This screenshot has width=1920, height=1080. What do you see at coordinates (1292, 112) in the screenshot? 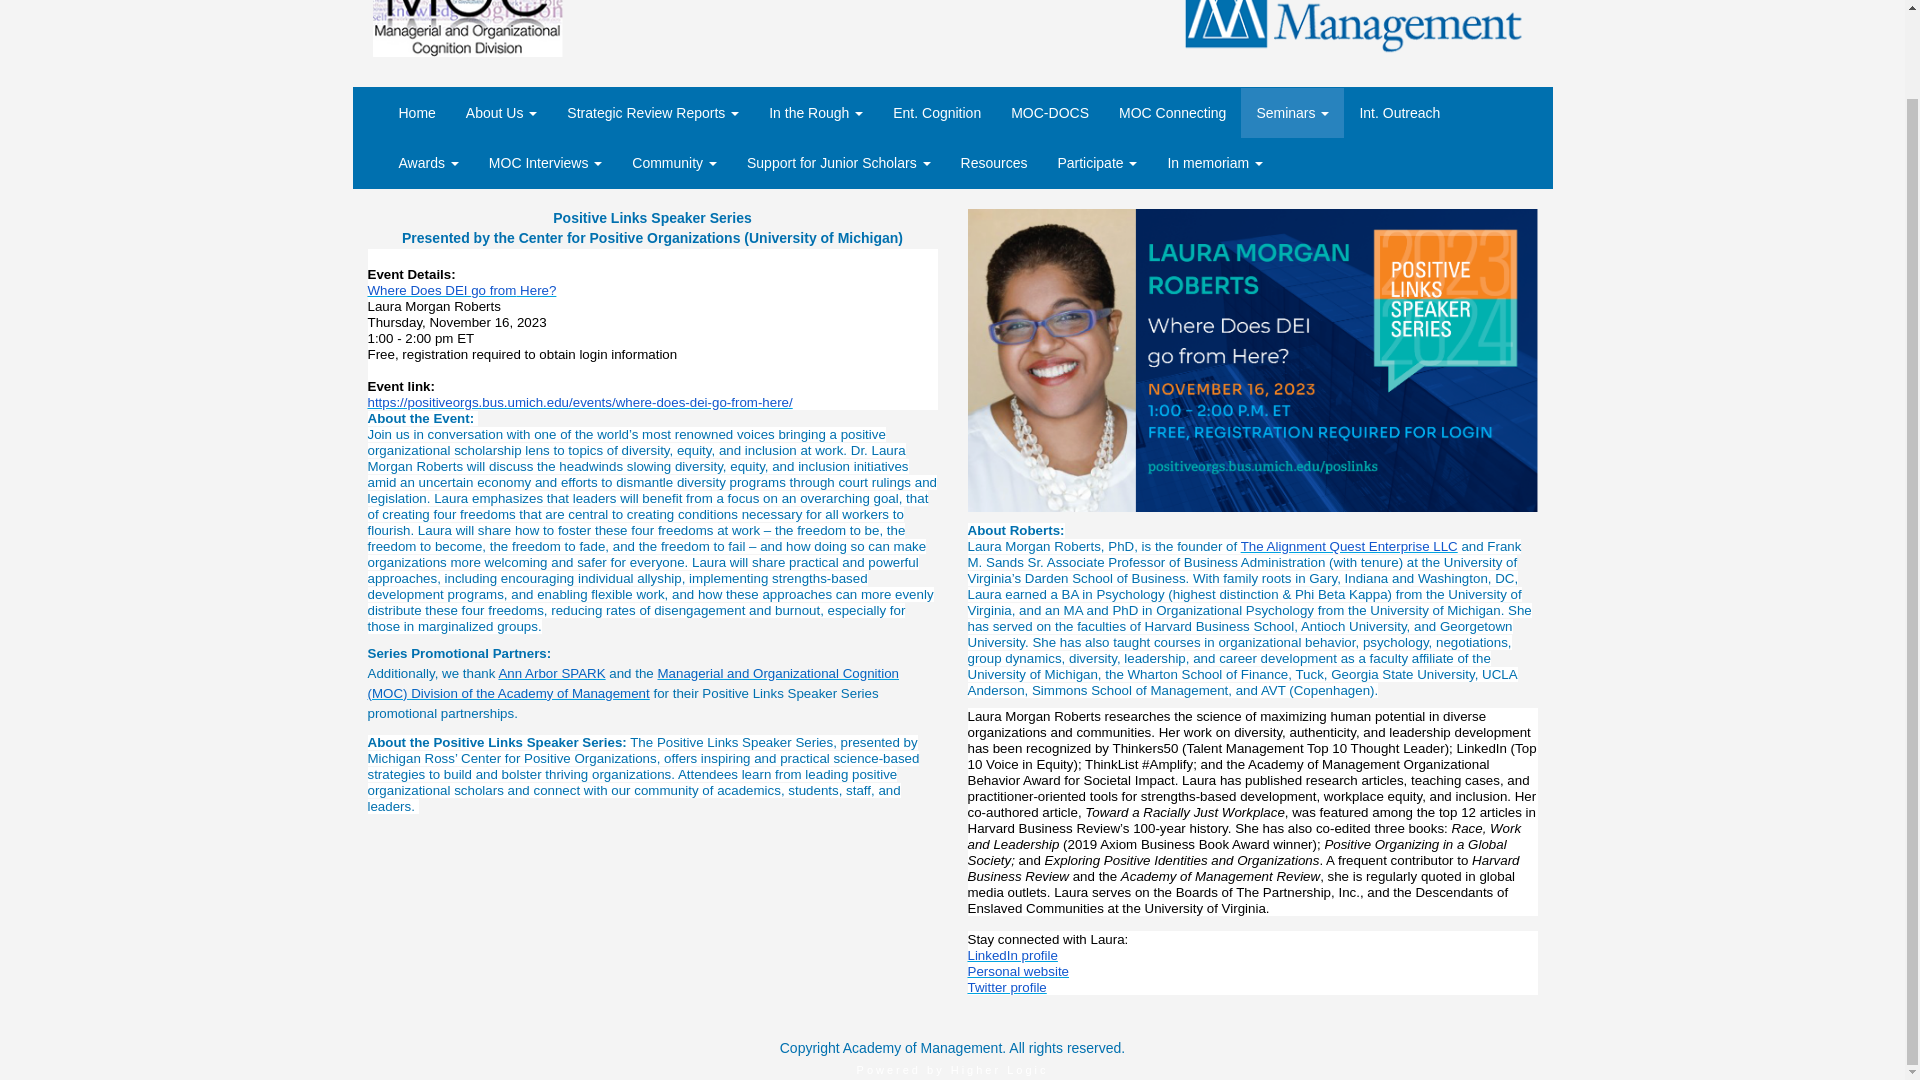
I see `Seminars` at bounding box center [1292, 112].